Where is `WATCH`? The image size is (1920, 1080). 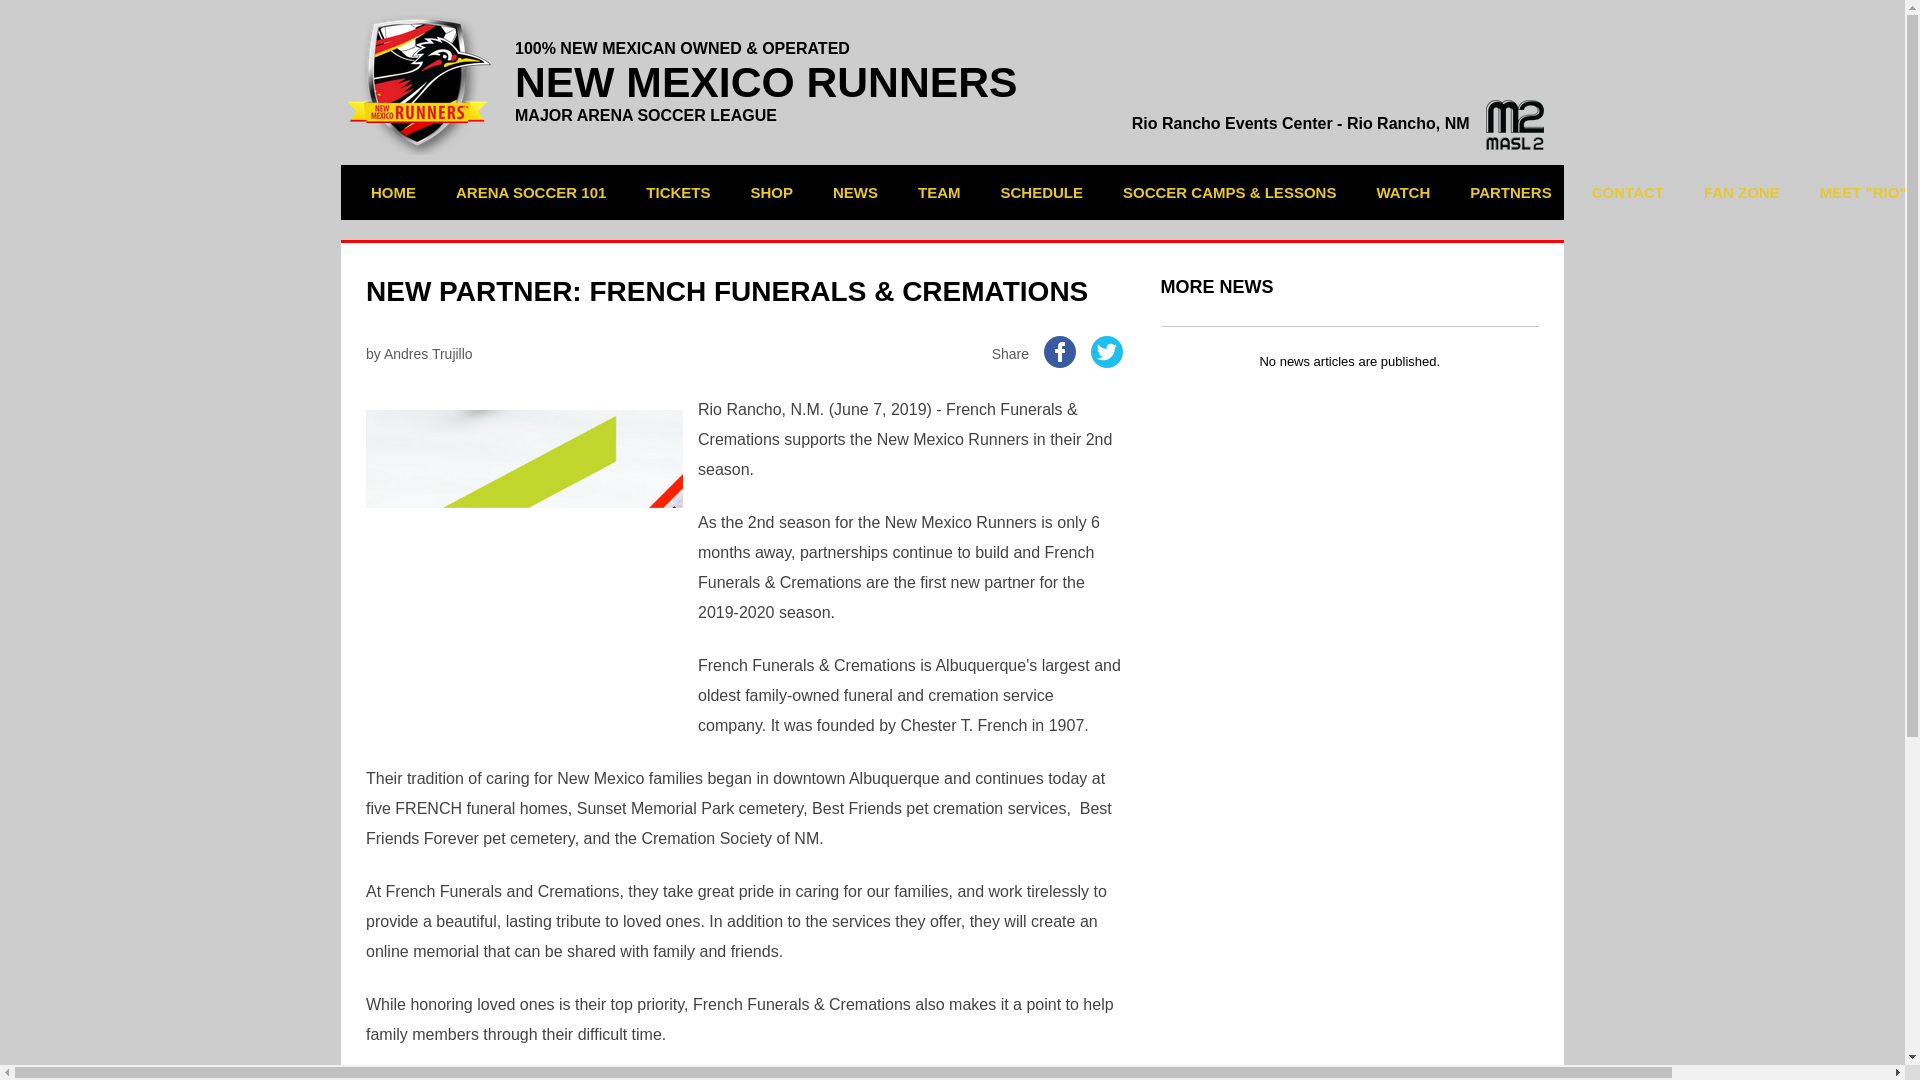 WATCH is located at coordinates (1403, 192).